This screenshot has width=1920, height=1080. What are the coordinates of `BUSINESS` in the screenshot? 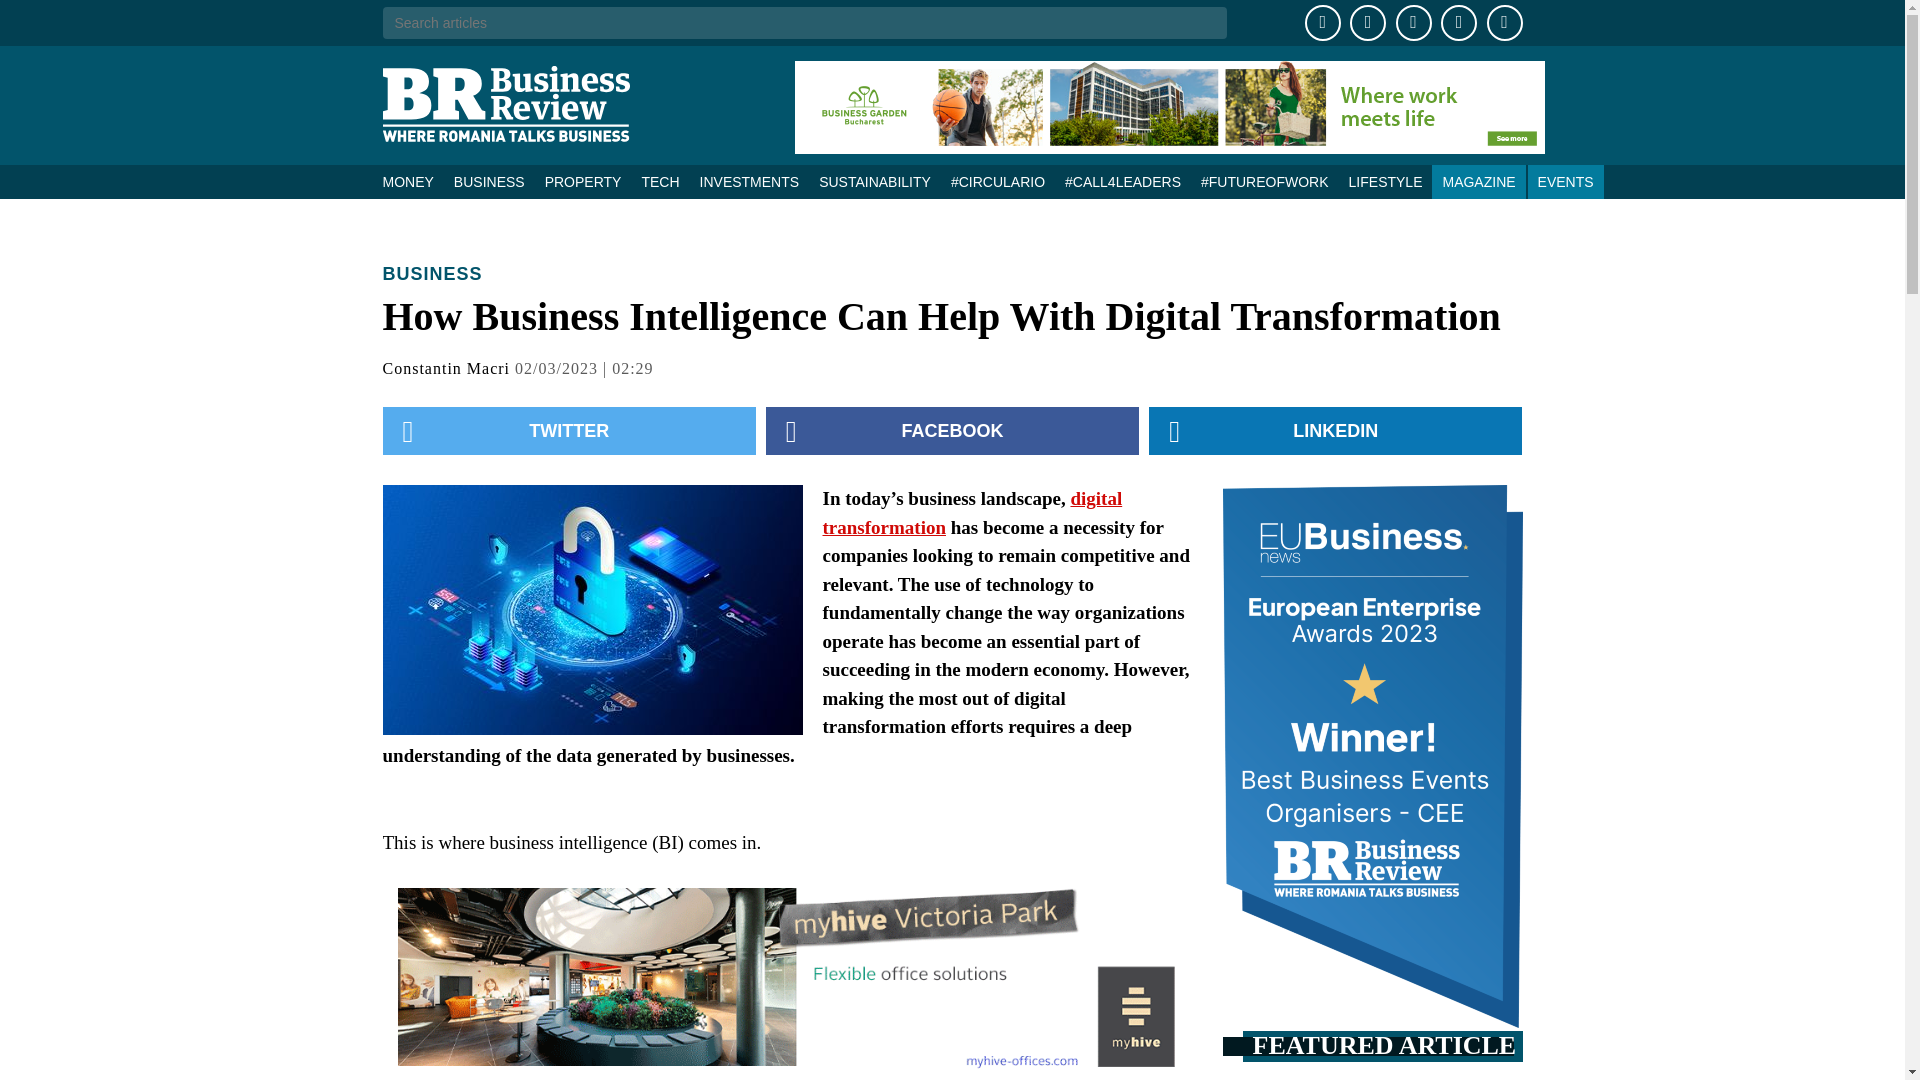 It's located at (489, 182).